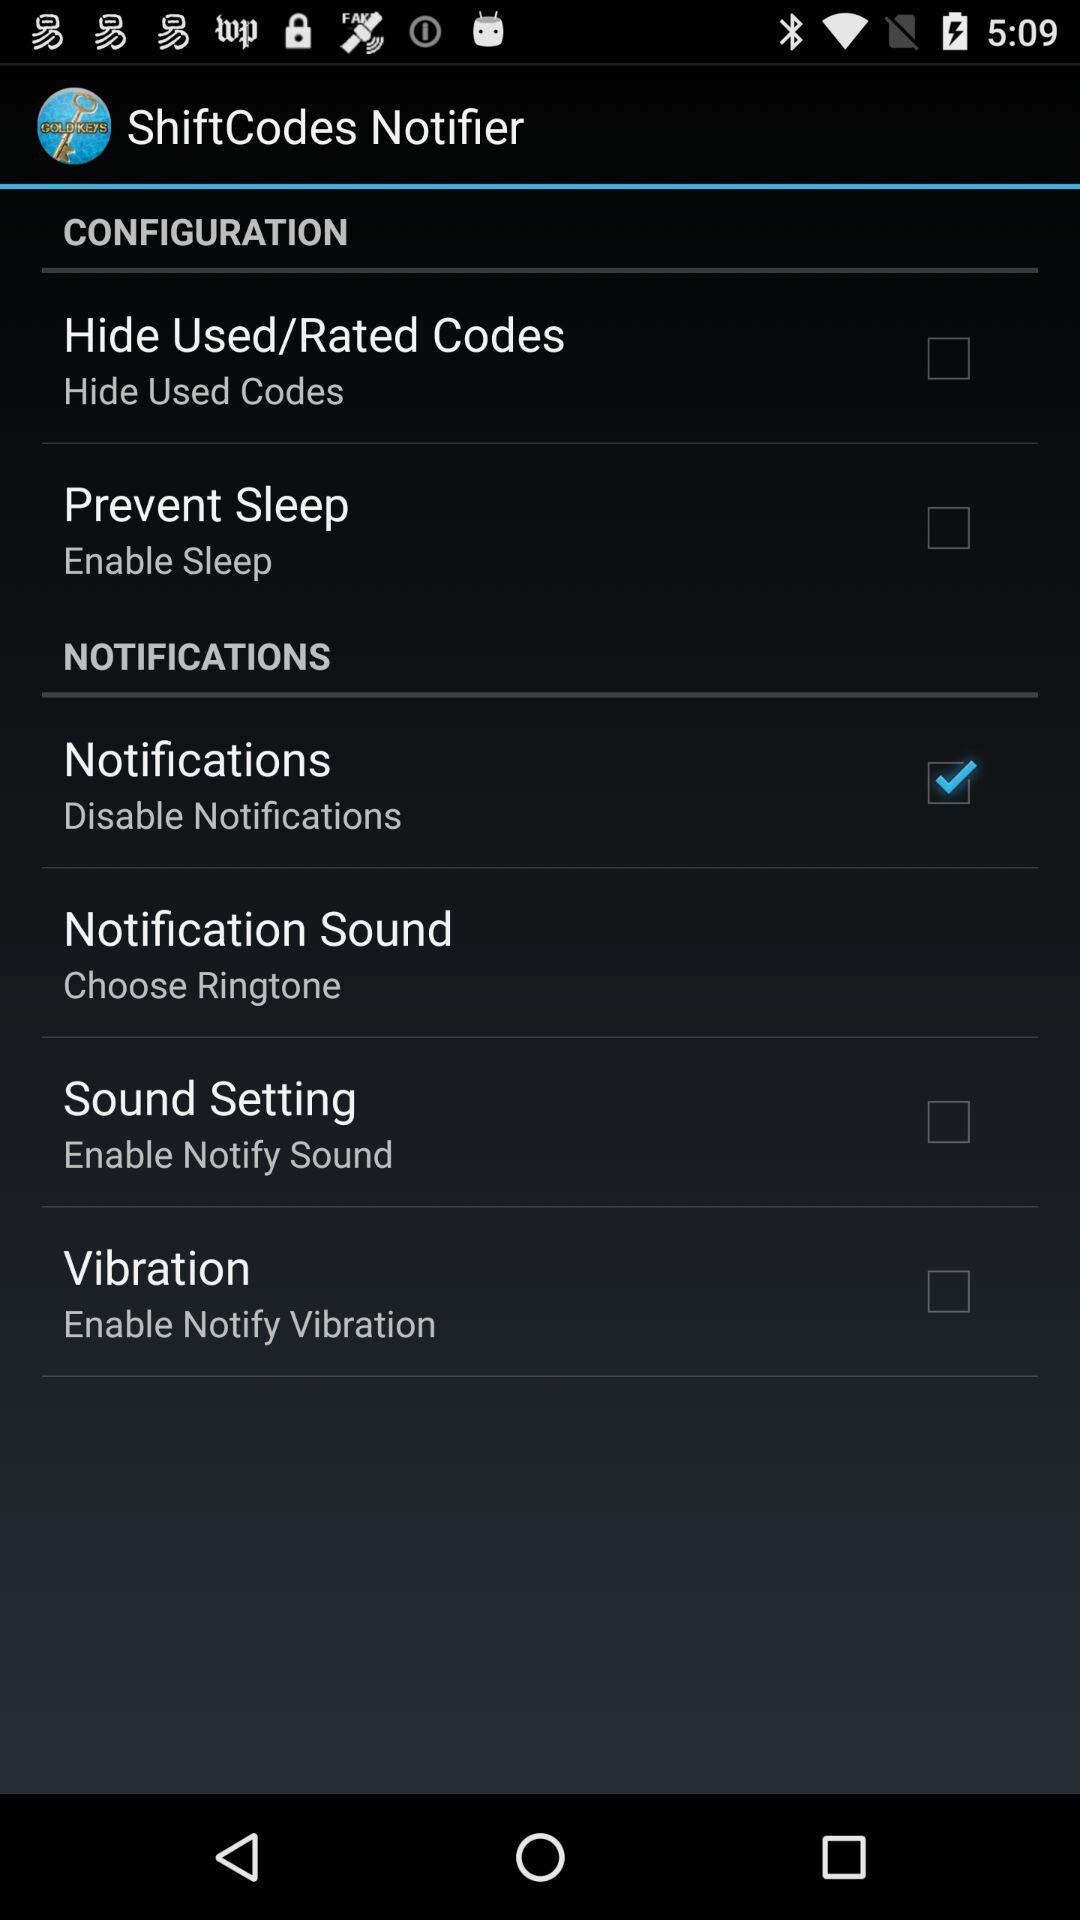  I want to click on turn off the sound setting app, so click(210, 1096).